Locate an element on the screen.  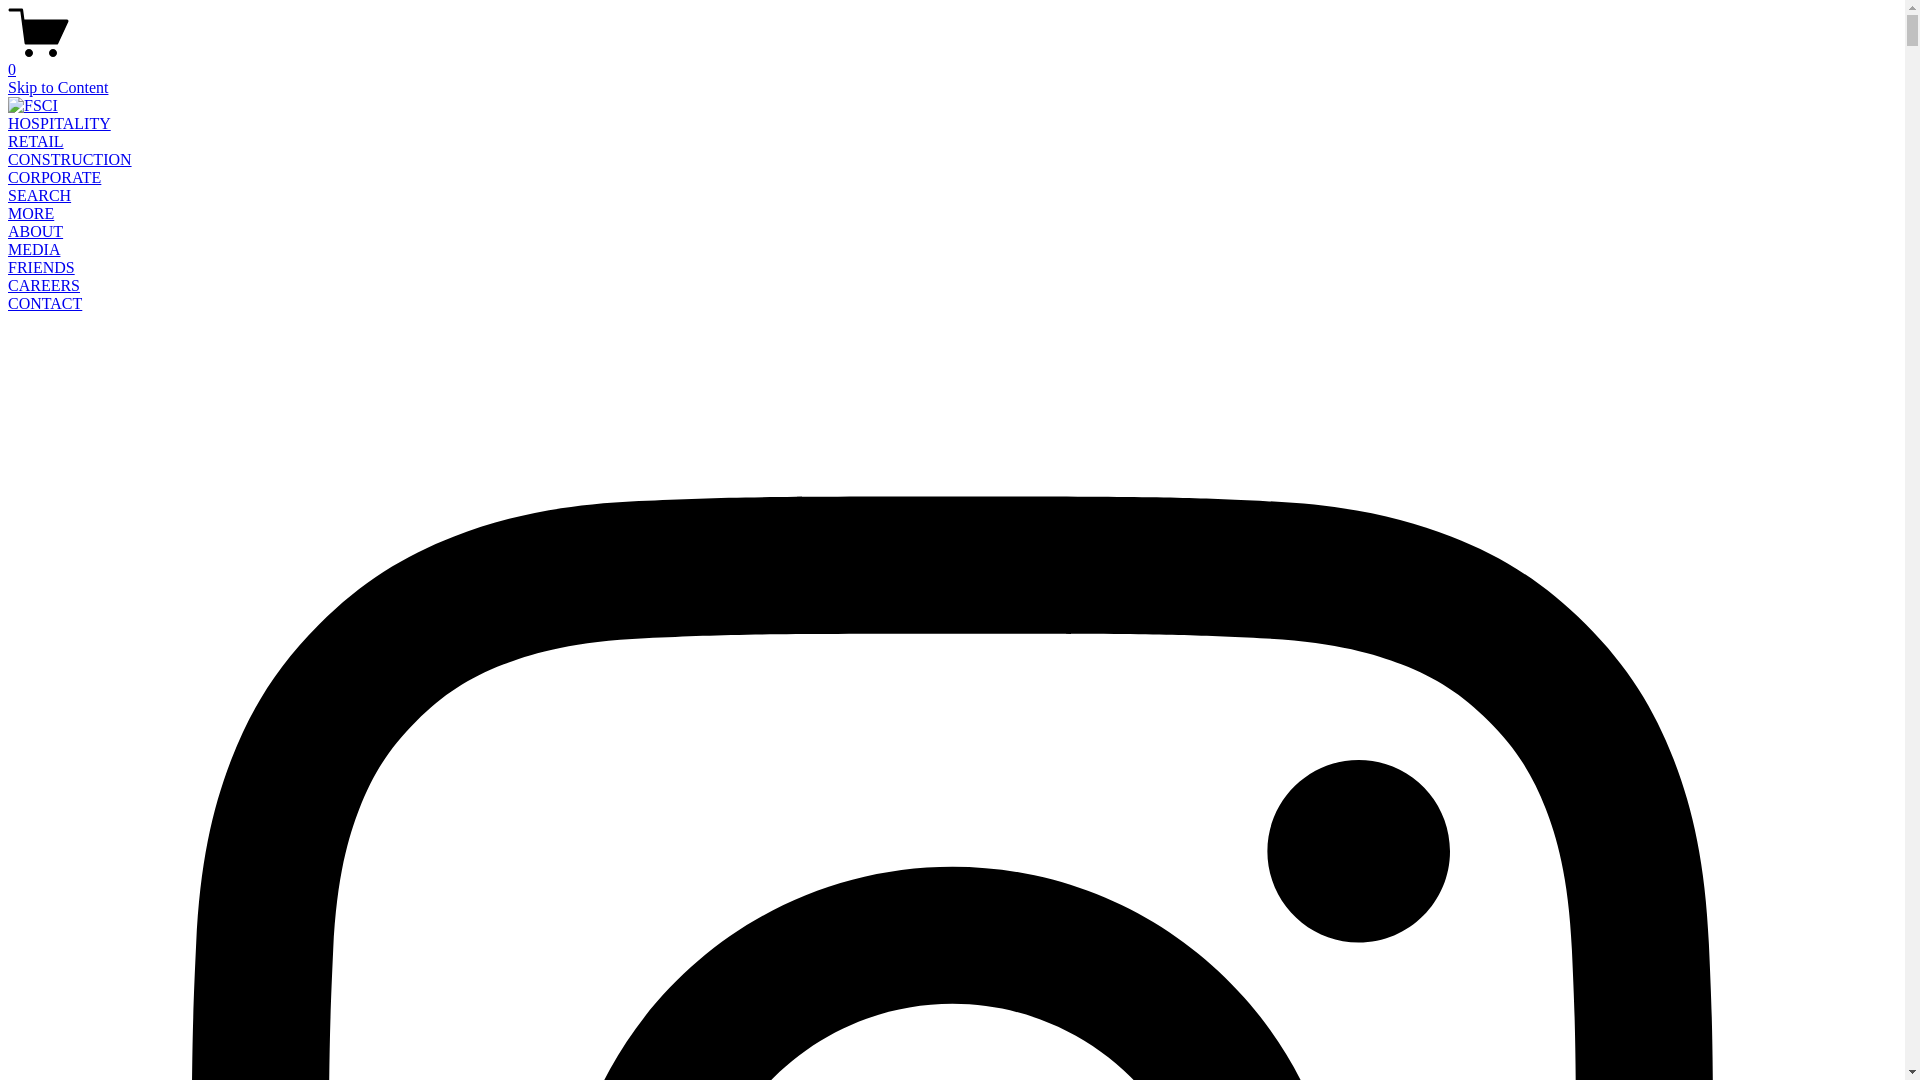
CORPORATE is located at coordinates (54, 178).